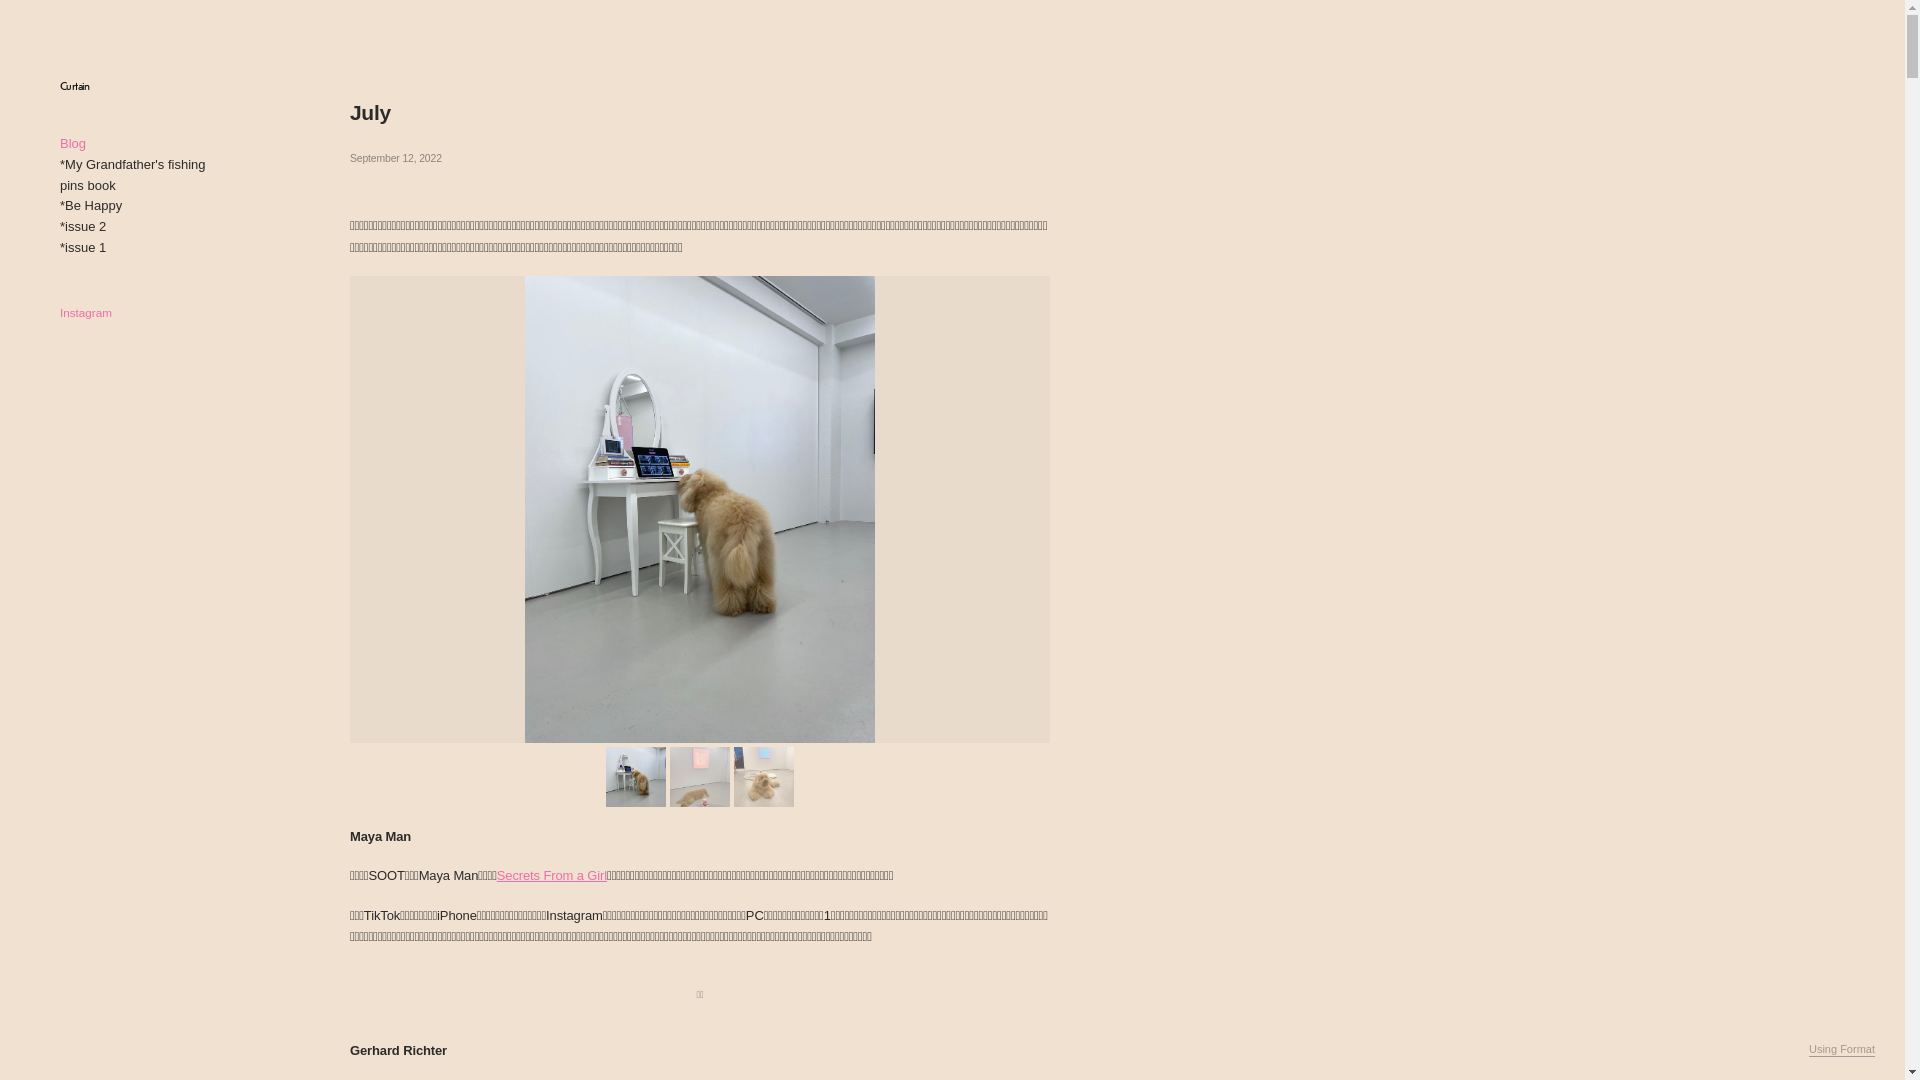 The height and width of the screenshot is (1080, 1920). Describe the element at coordinates (133, 175) in the screenshot. I see `*My Grandfather's fishing pins book` at that location.